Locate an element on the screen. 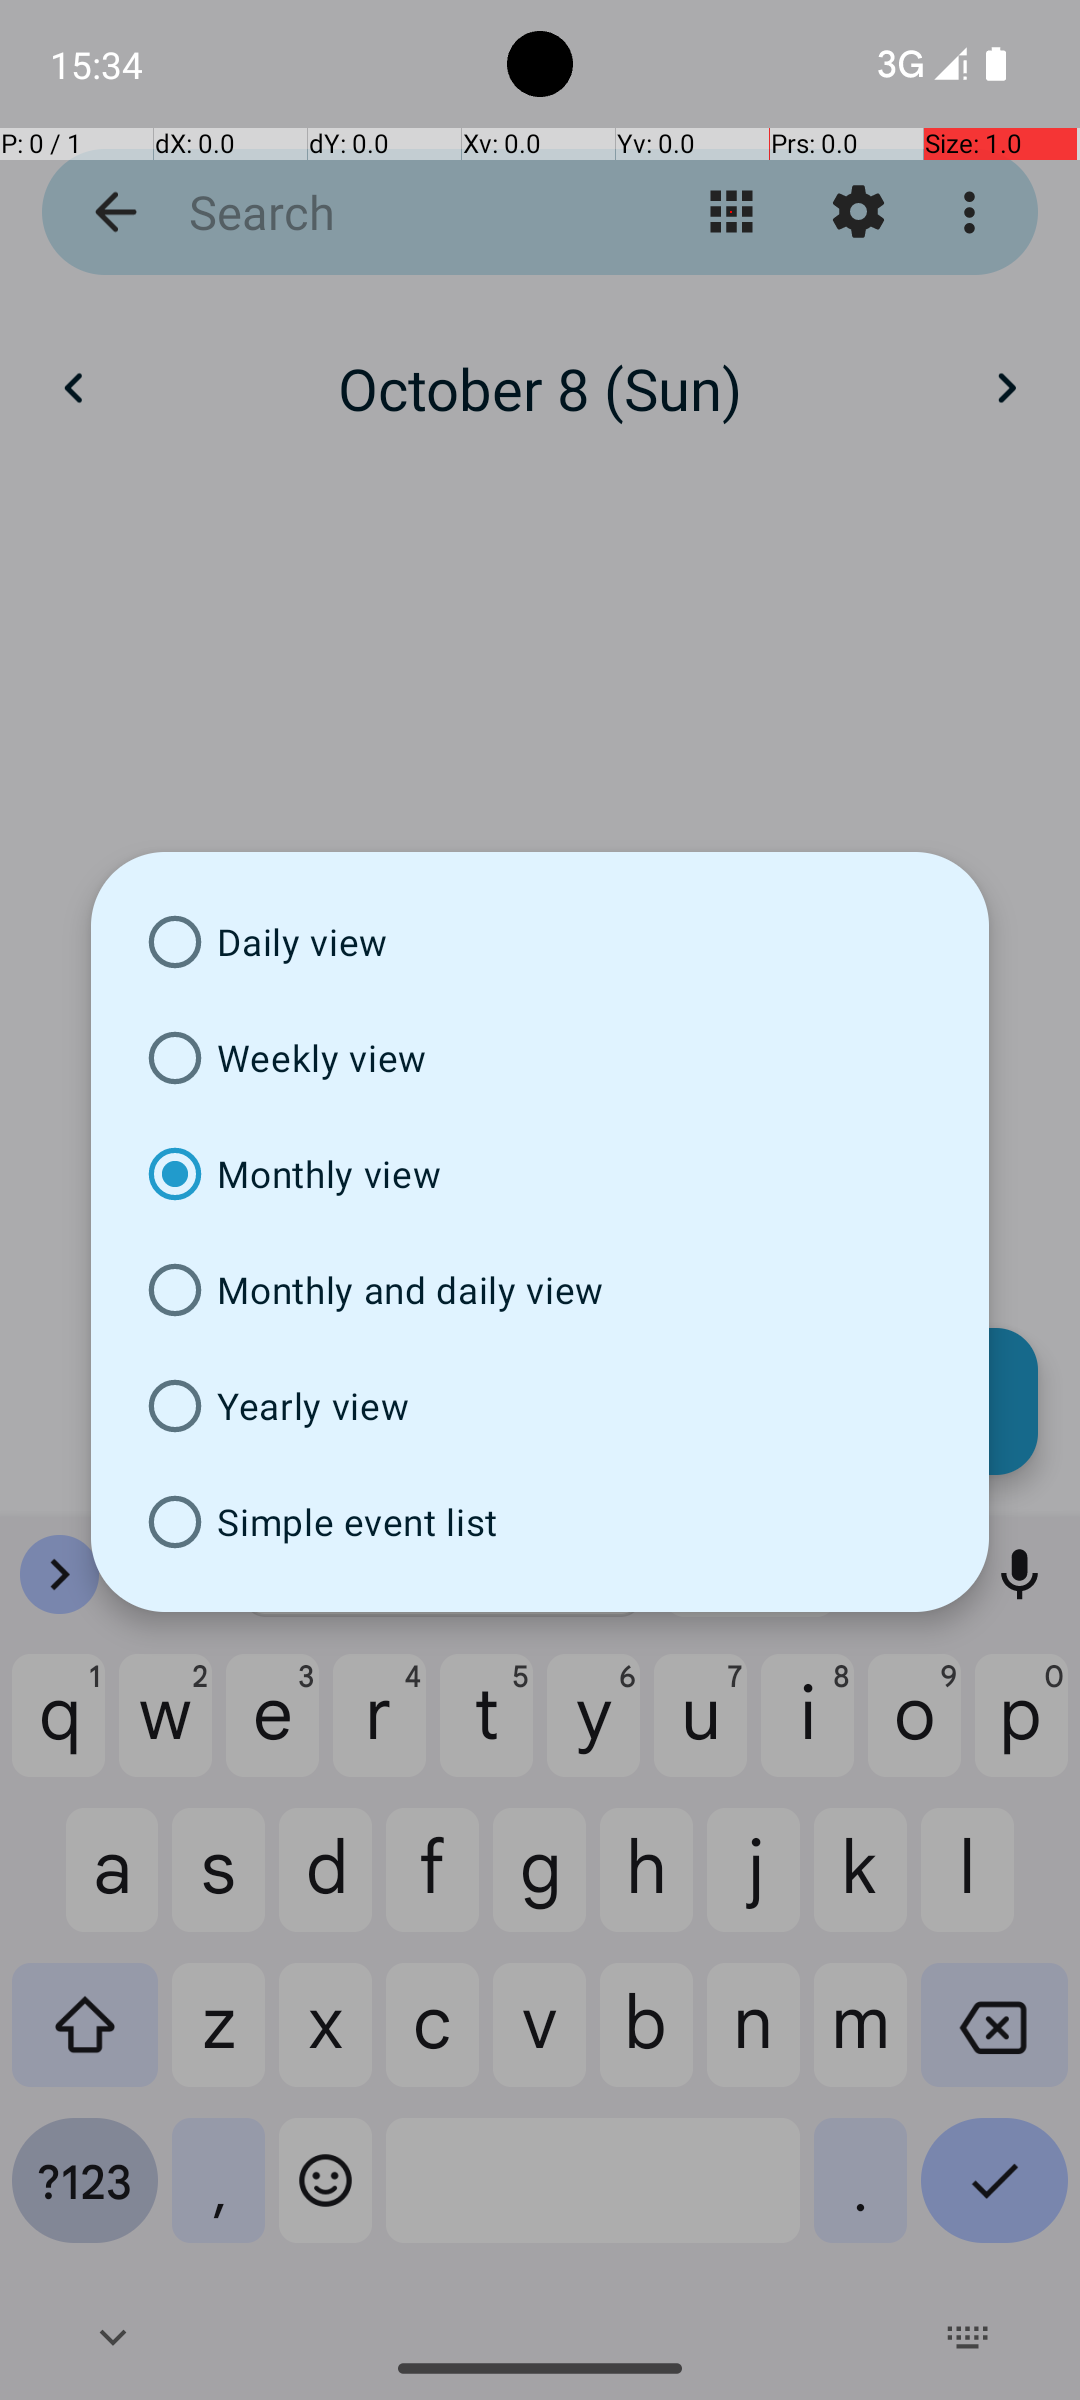  Yearly view is located at coordinates (540, 1406).